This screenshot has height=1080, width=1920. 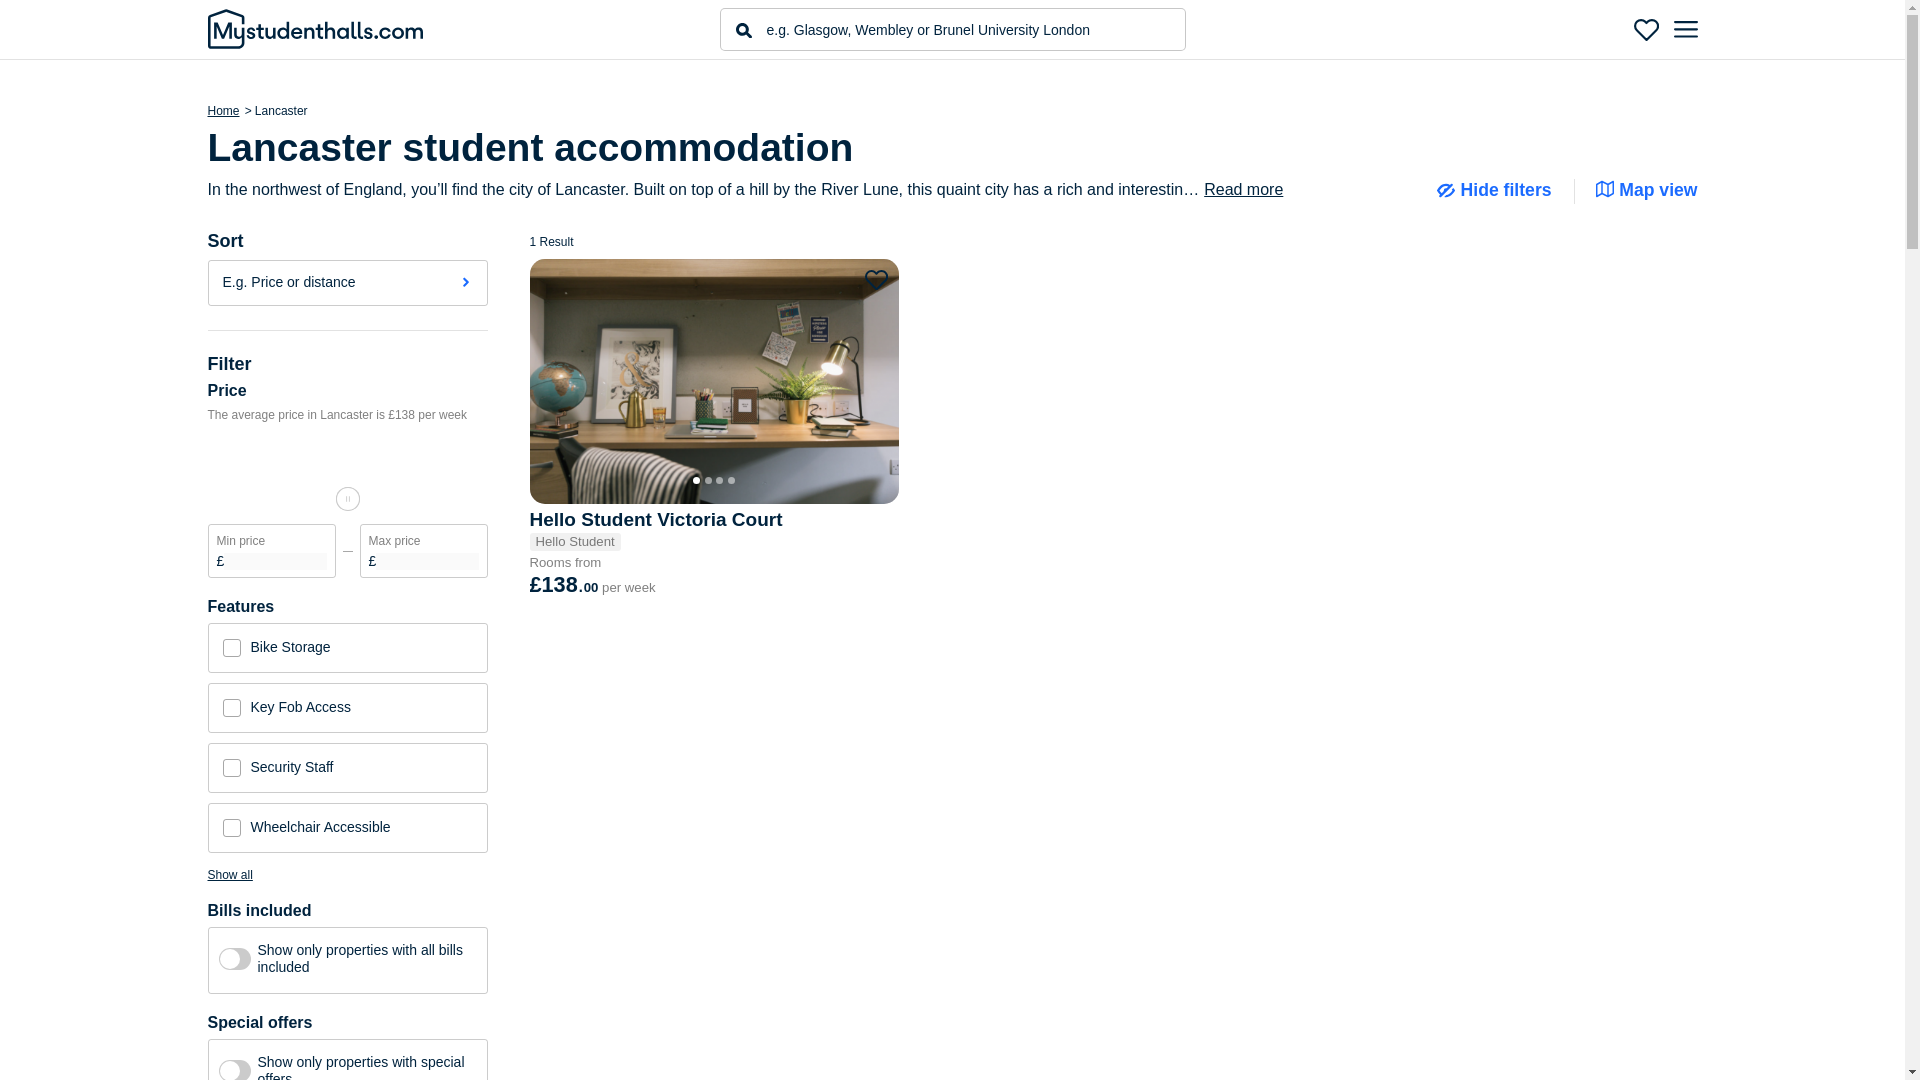 What do you see at coordinates (347, 501) in the screenshot?
I see `138` at bounding box center [347, 501].